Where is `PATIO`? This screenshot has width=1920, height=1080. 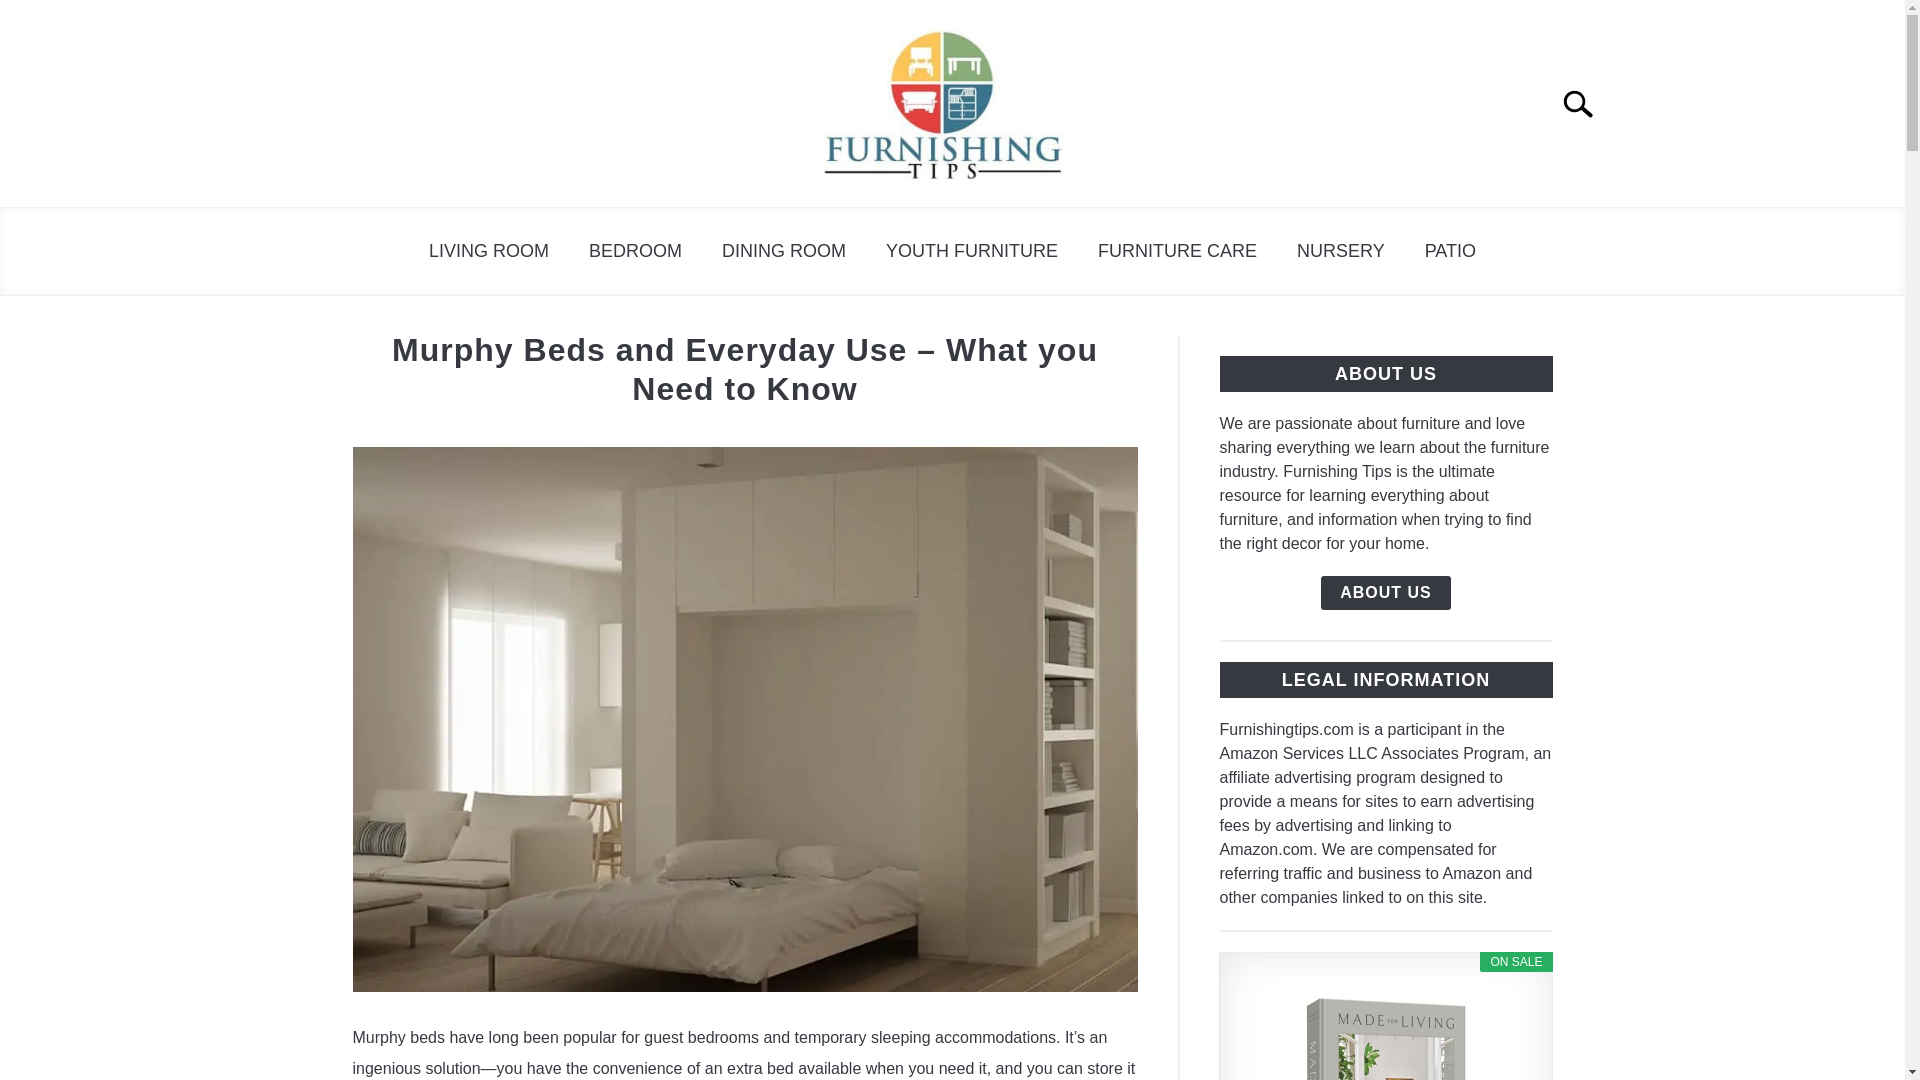 PATIO is located at coordinates (1450, 251).